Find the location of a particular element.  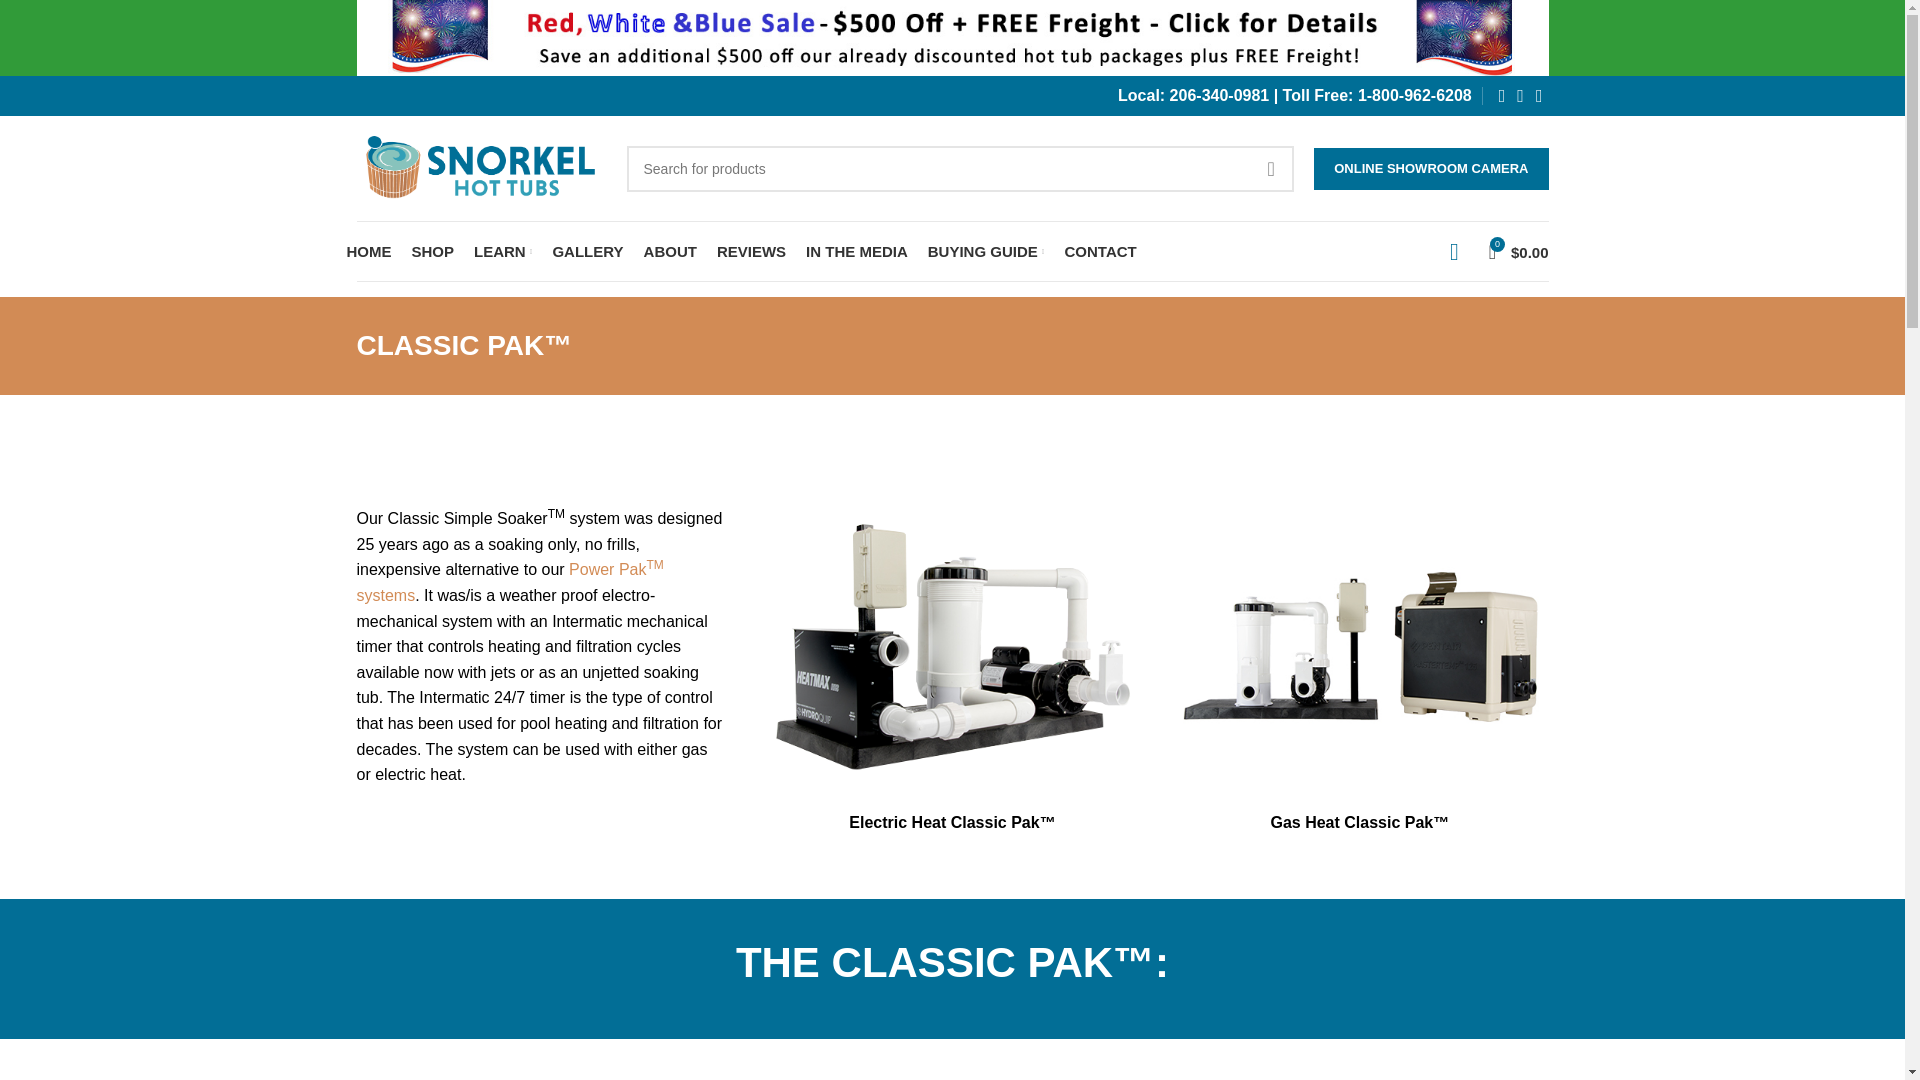

BUYING GUIDE is located at coordinates (986, 252).